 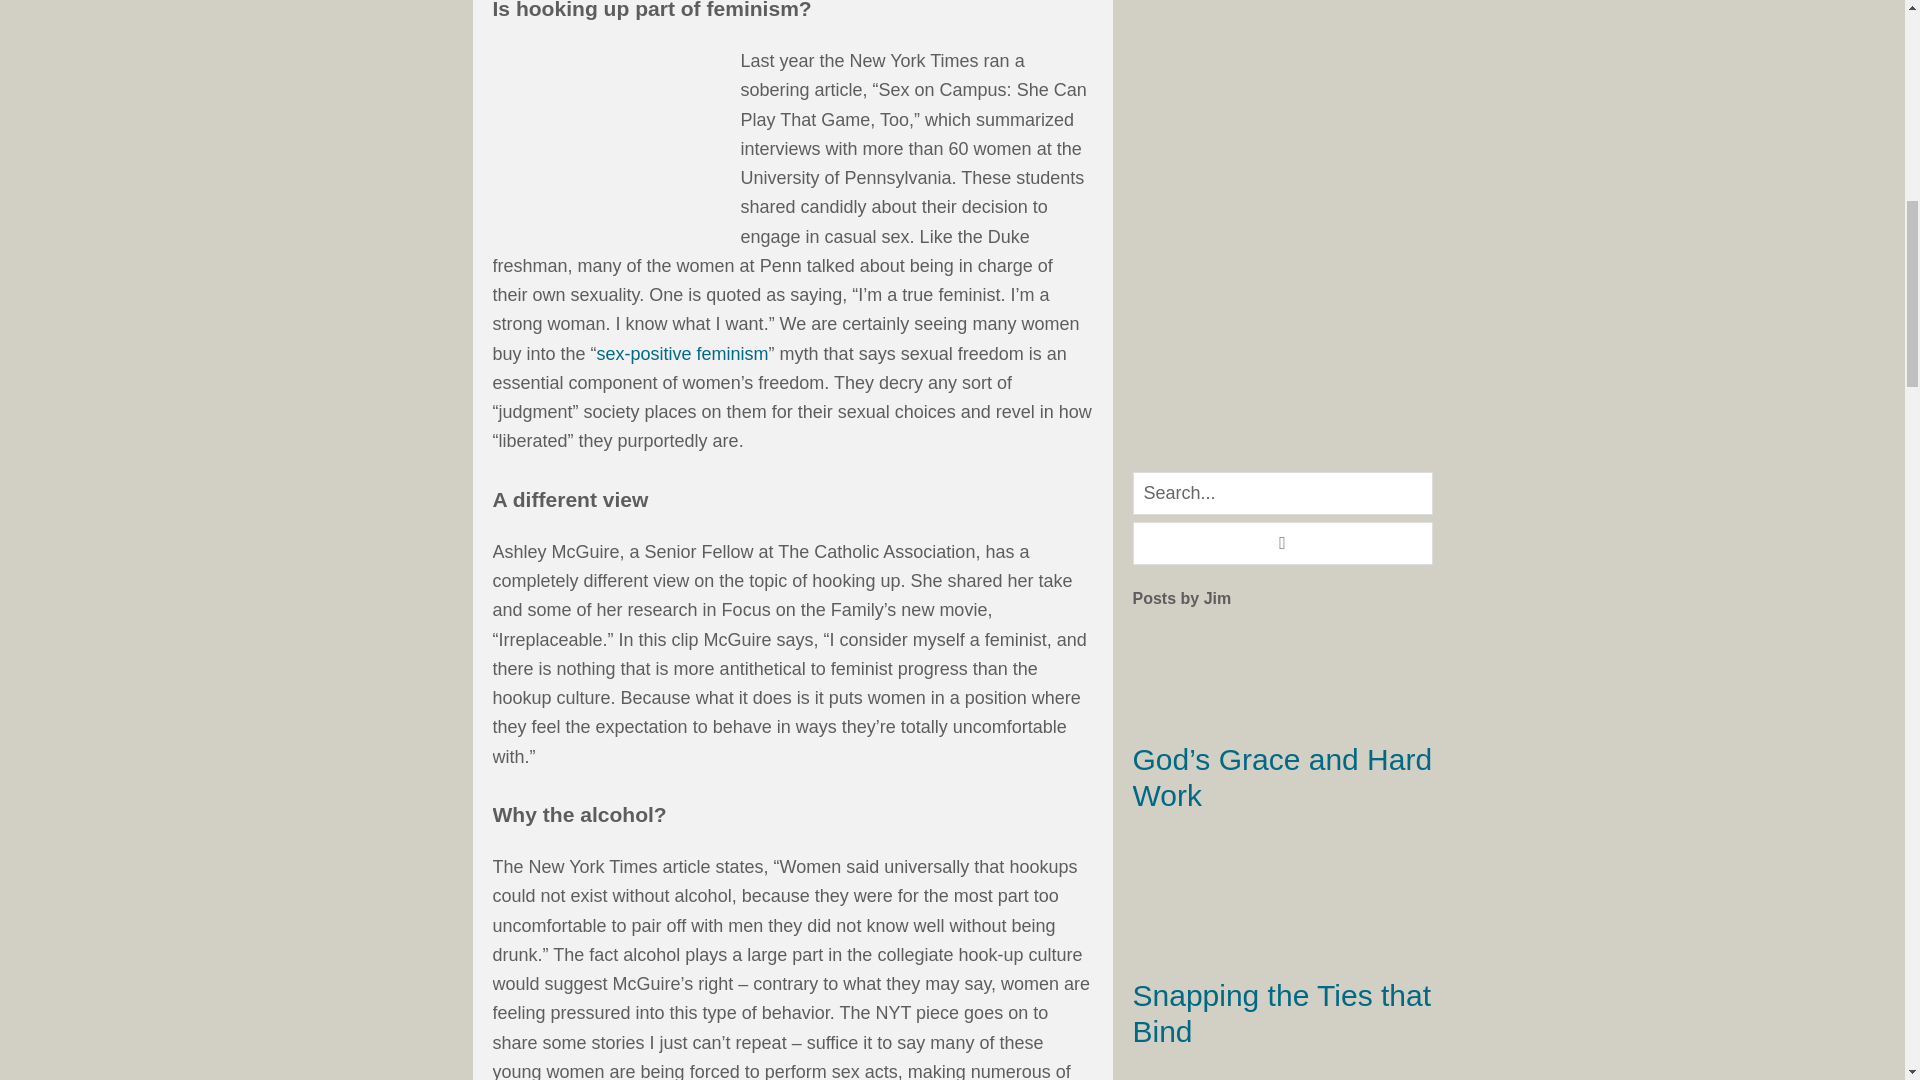 What do you see at coordinates (1281, 1012) in the screenshot?
I see `Snapping the Ties that Bind` at bounding box center [1281, 1012].